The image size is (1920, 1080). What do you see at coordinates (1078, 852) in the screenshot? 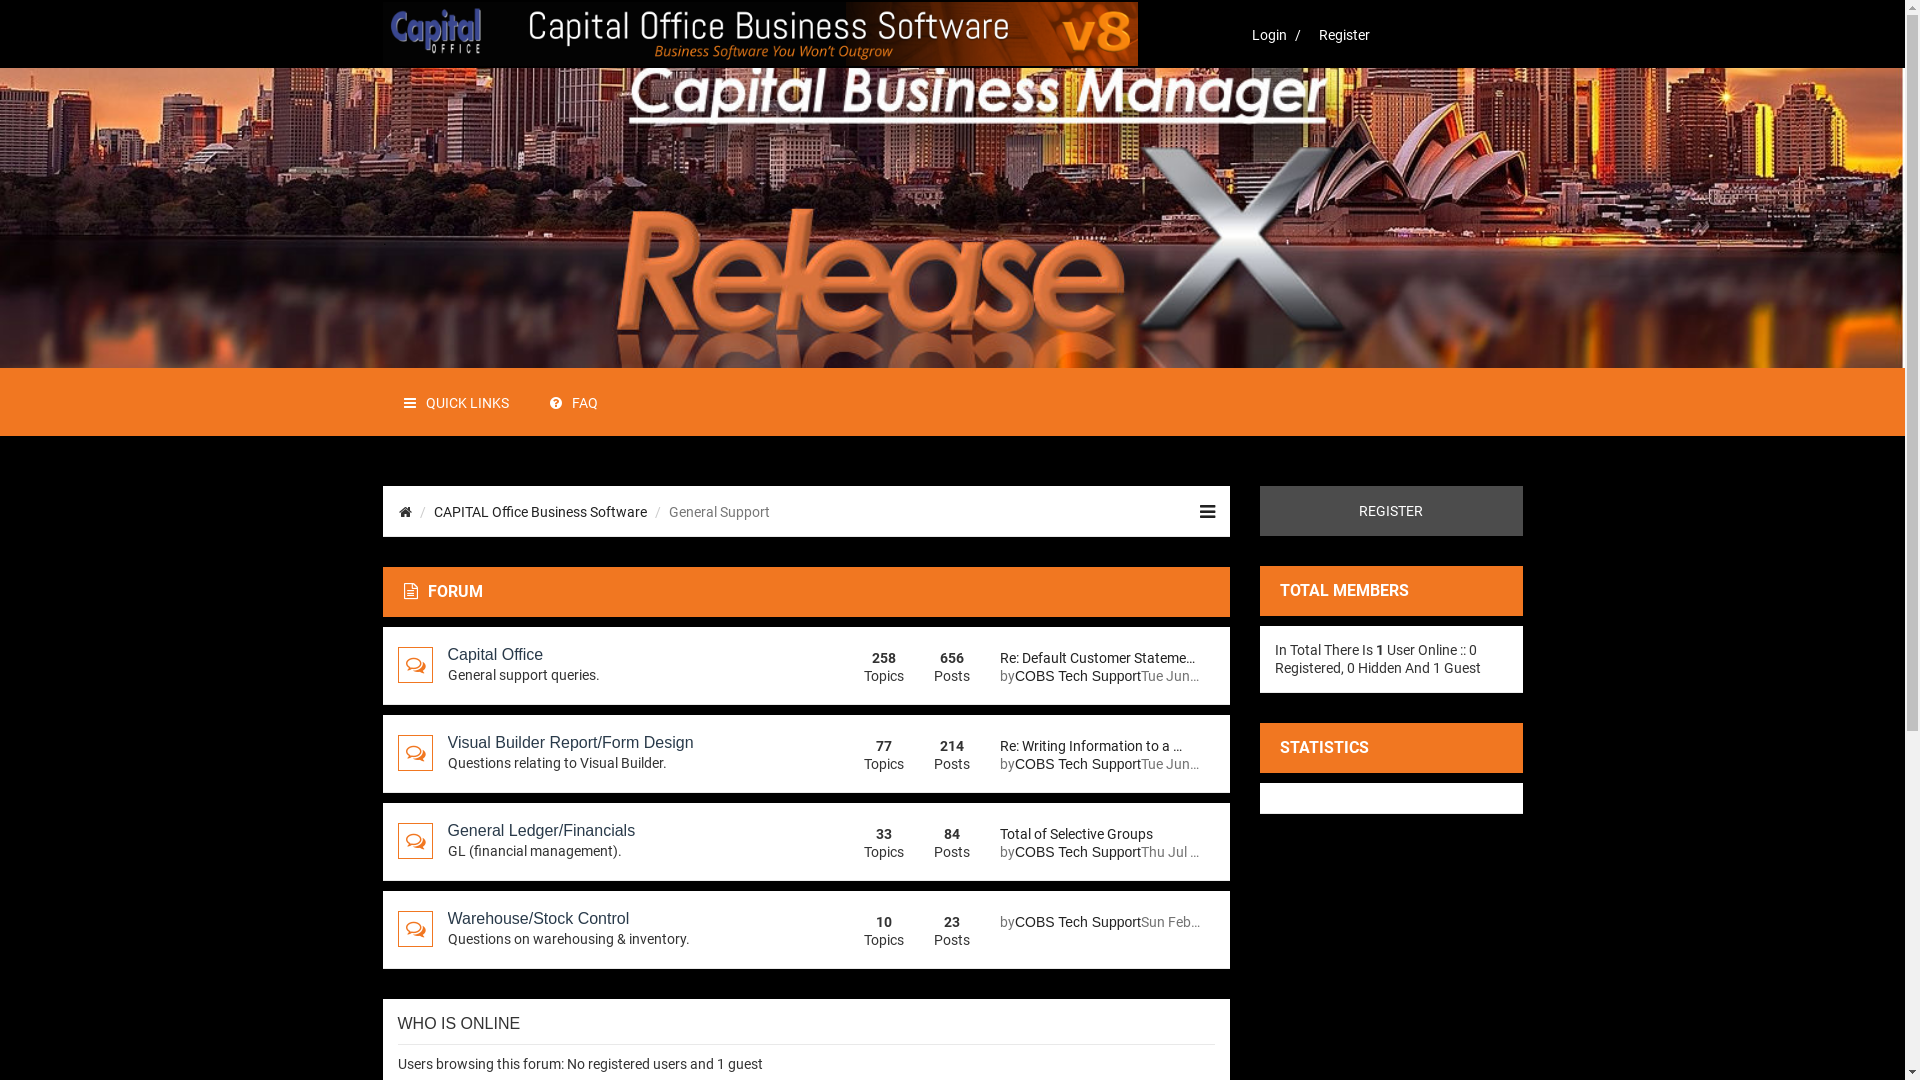
I see `COBS Tech Support` at bounding box center [1078, 852].